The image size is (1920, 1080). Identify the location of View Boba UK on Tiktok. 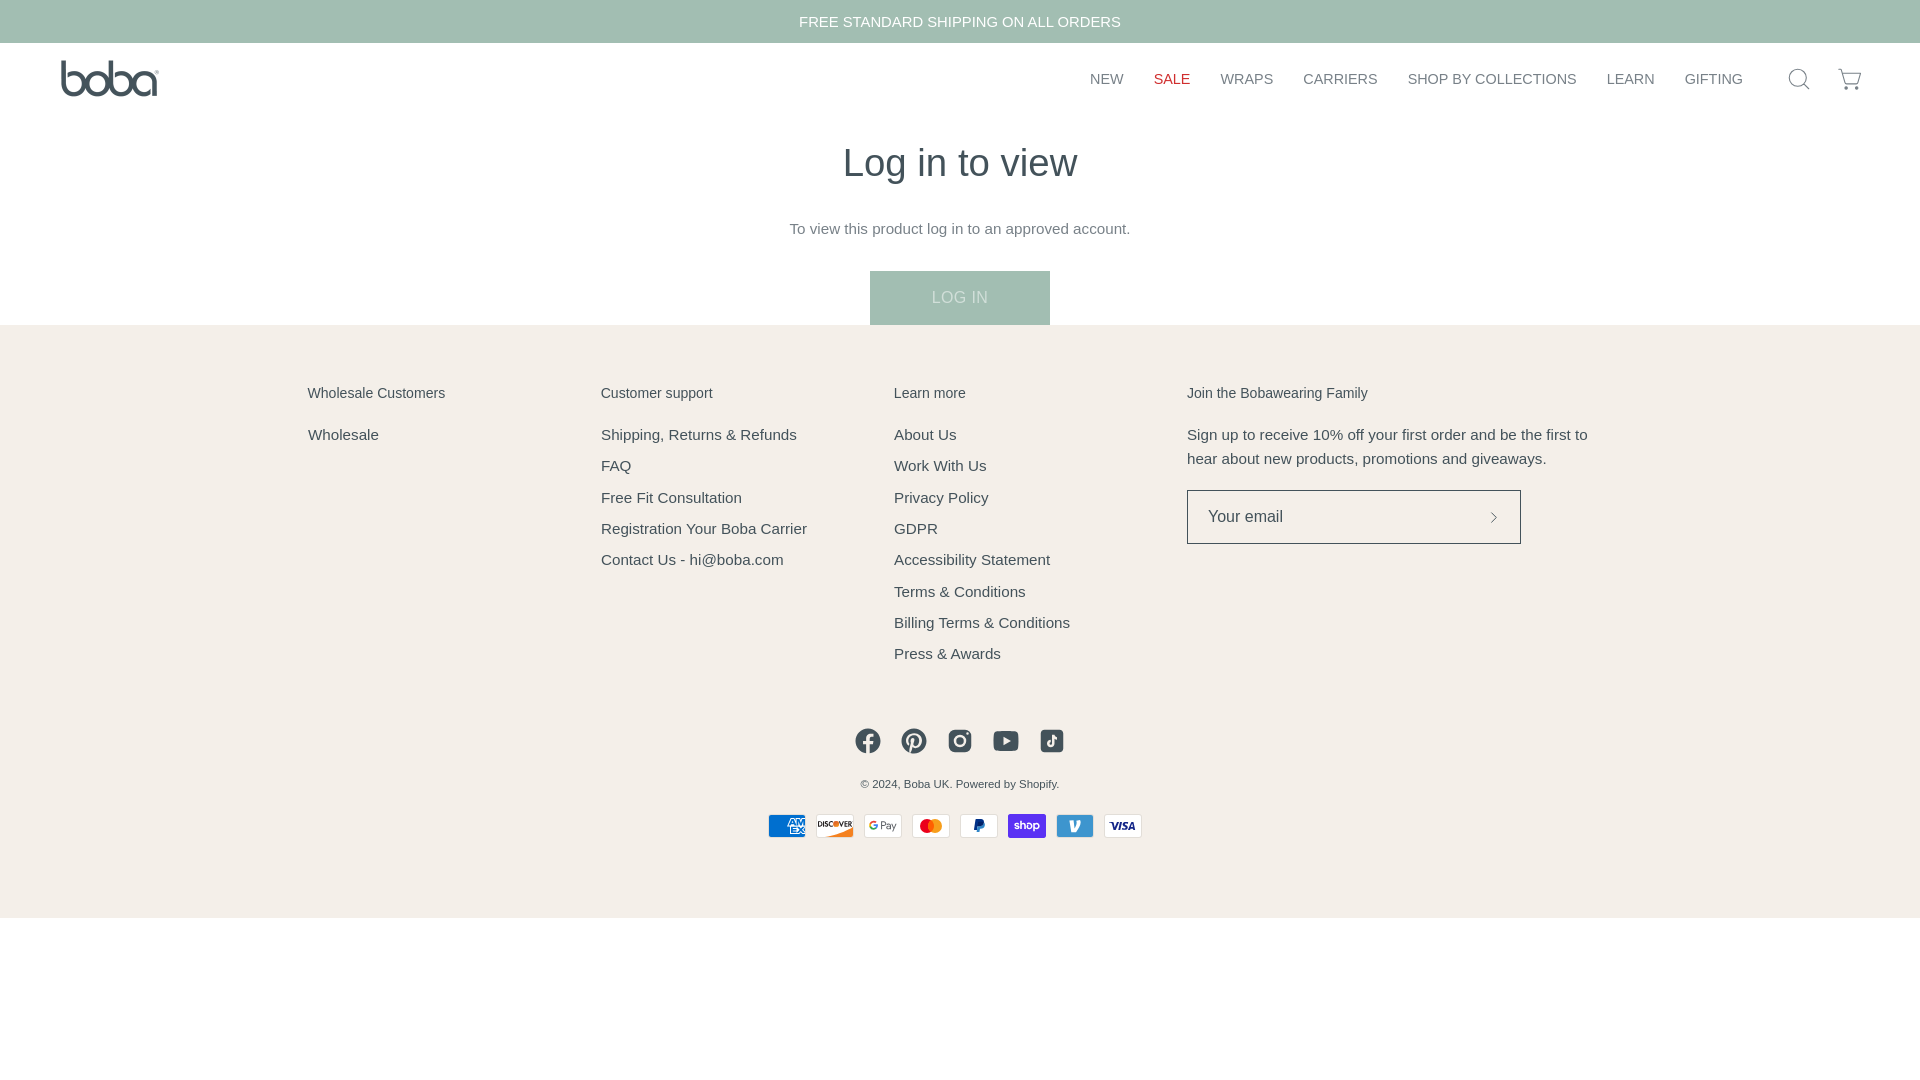
(1052, 740).